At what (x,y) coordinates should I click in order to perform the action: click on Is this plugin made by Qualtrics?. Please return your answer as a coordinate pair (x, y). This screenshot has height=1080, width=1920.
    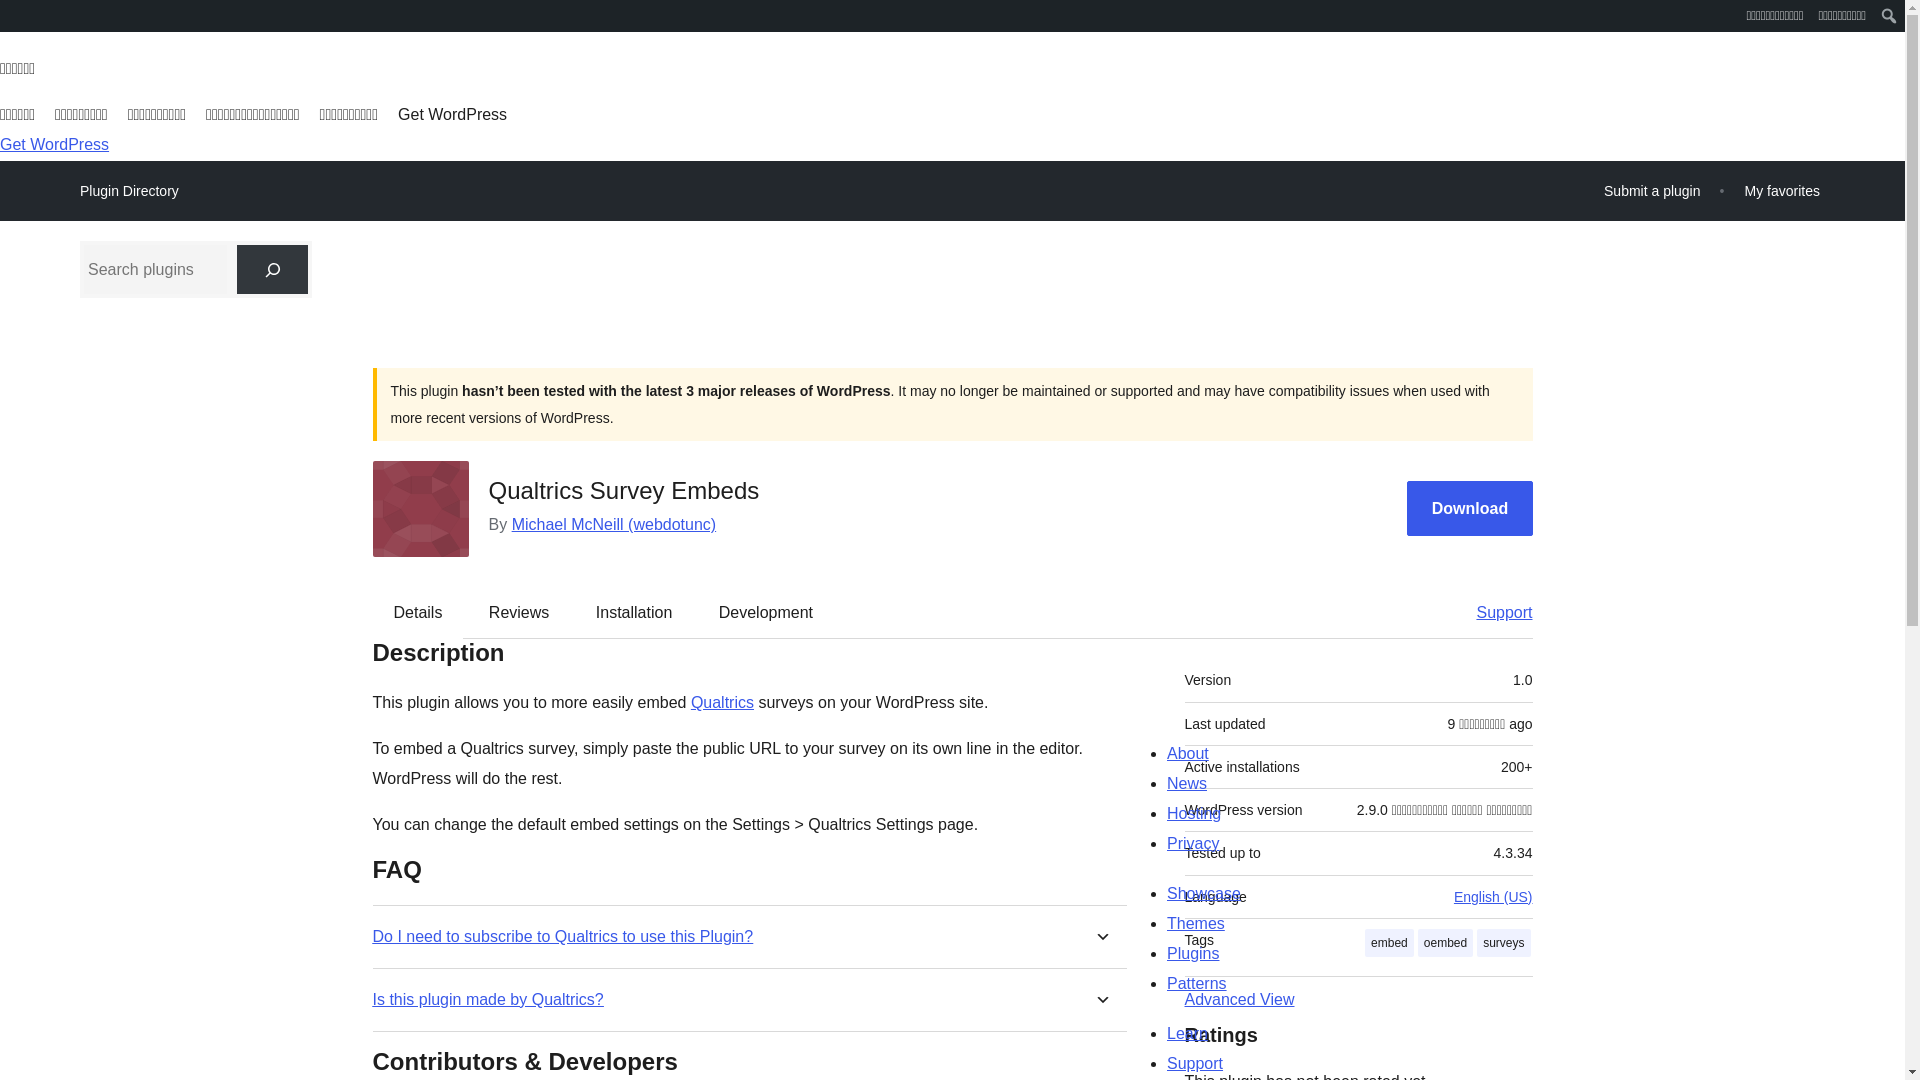
    Looking at the image, I should click on (487, 999).